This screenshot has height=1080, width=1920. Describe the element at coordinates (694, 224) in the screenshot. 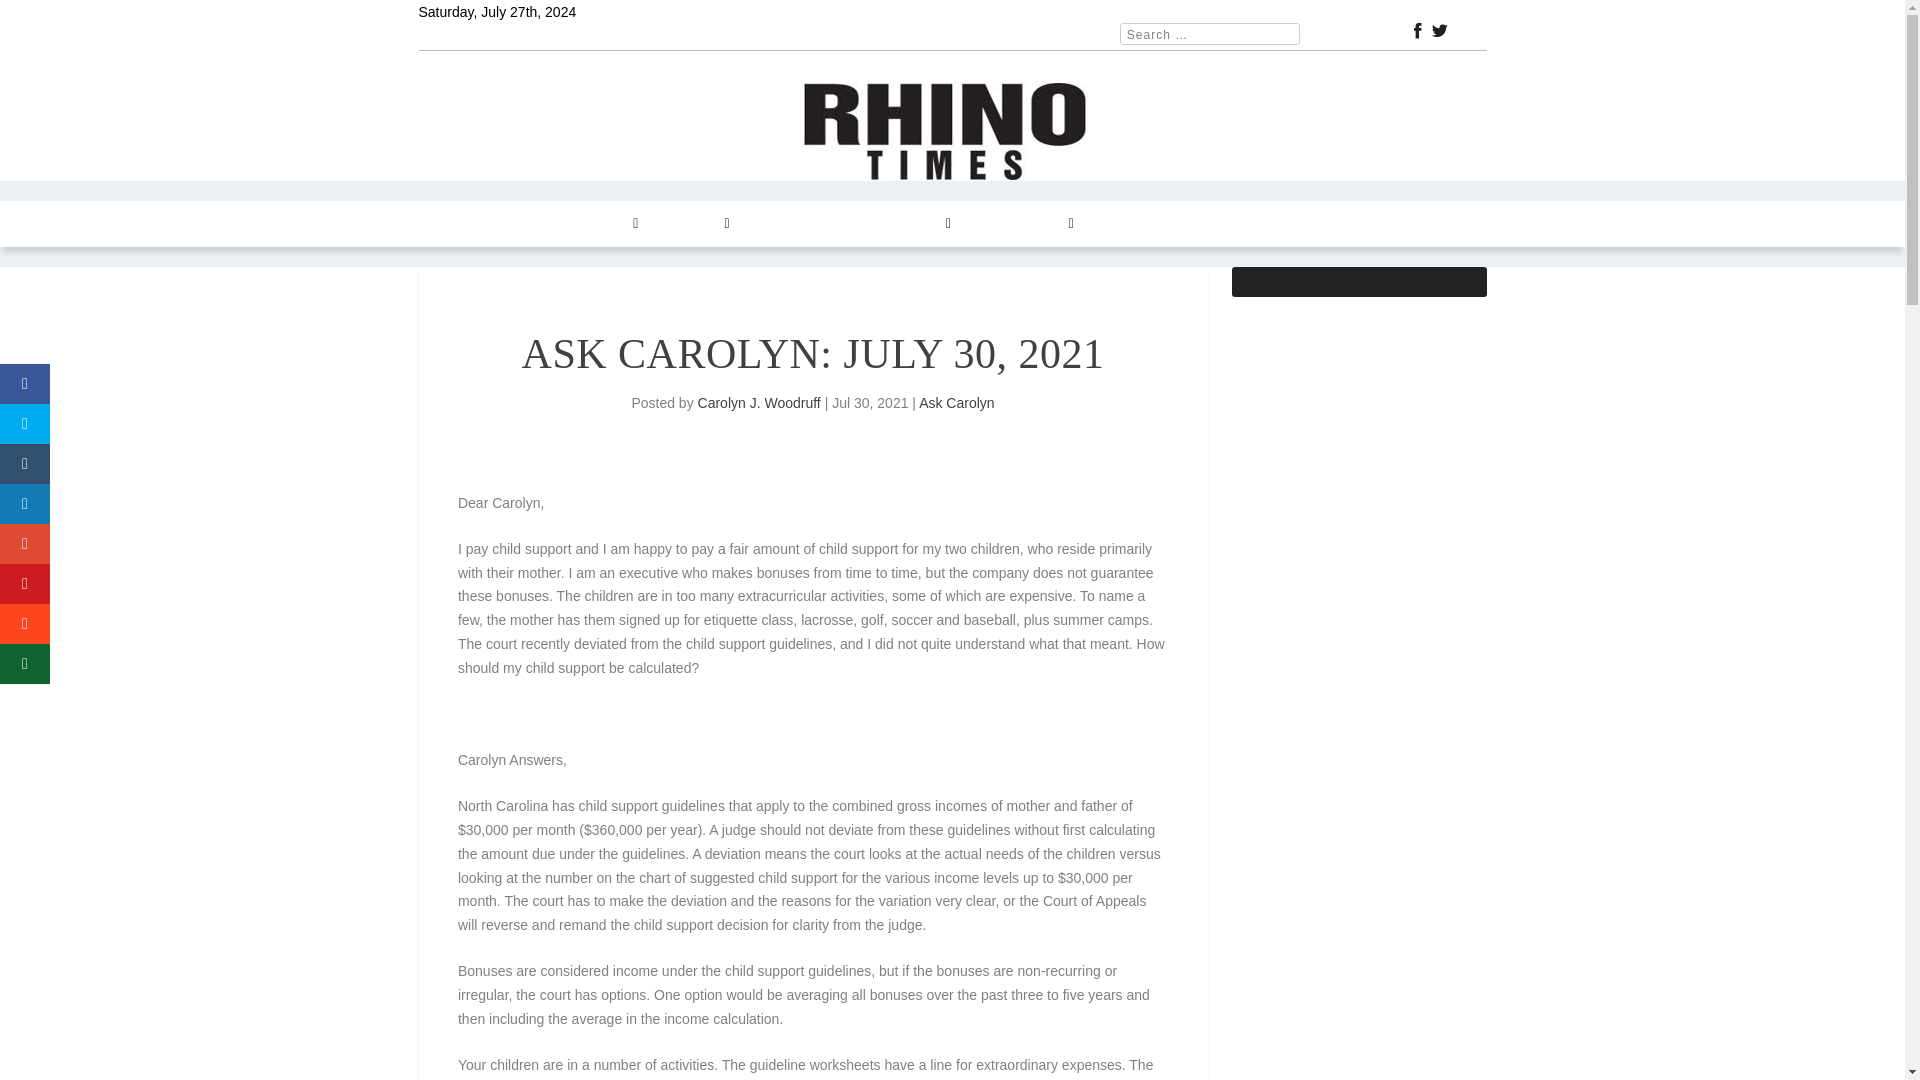

I see `OPINION` at that location.